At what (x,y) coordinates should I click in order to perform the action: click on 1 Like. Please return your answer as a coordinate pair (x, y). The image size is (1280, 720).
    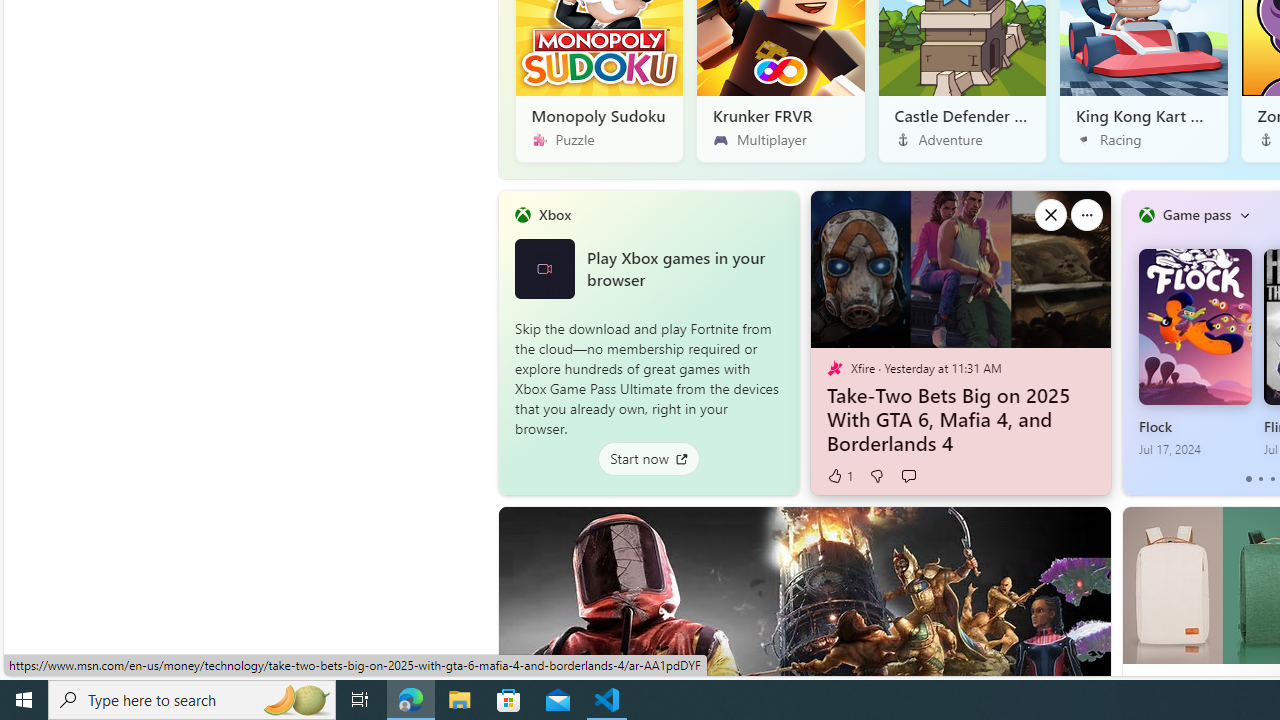
    Looking at the image, I should click on (839, 476).